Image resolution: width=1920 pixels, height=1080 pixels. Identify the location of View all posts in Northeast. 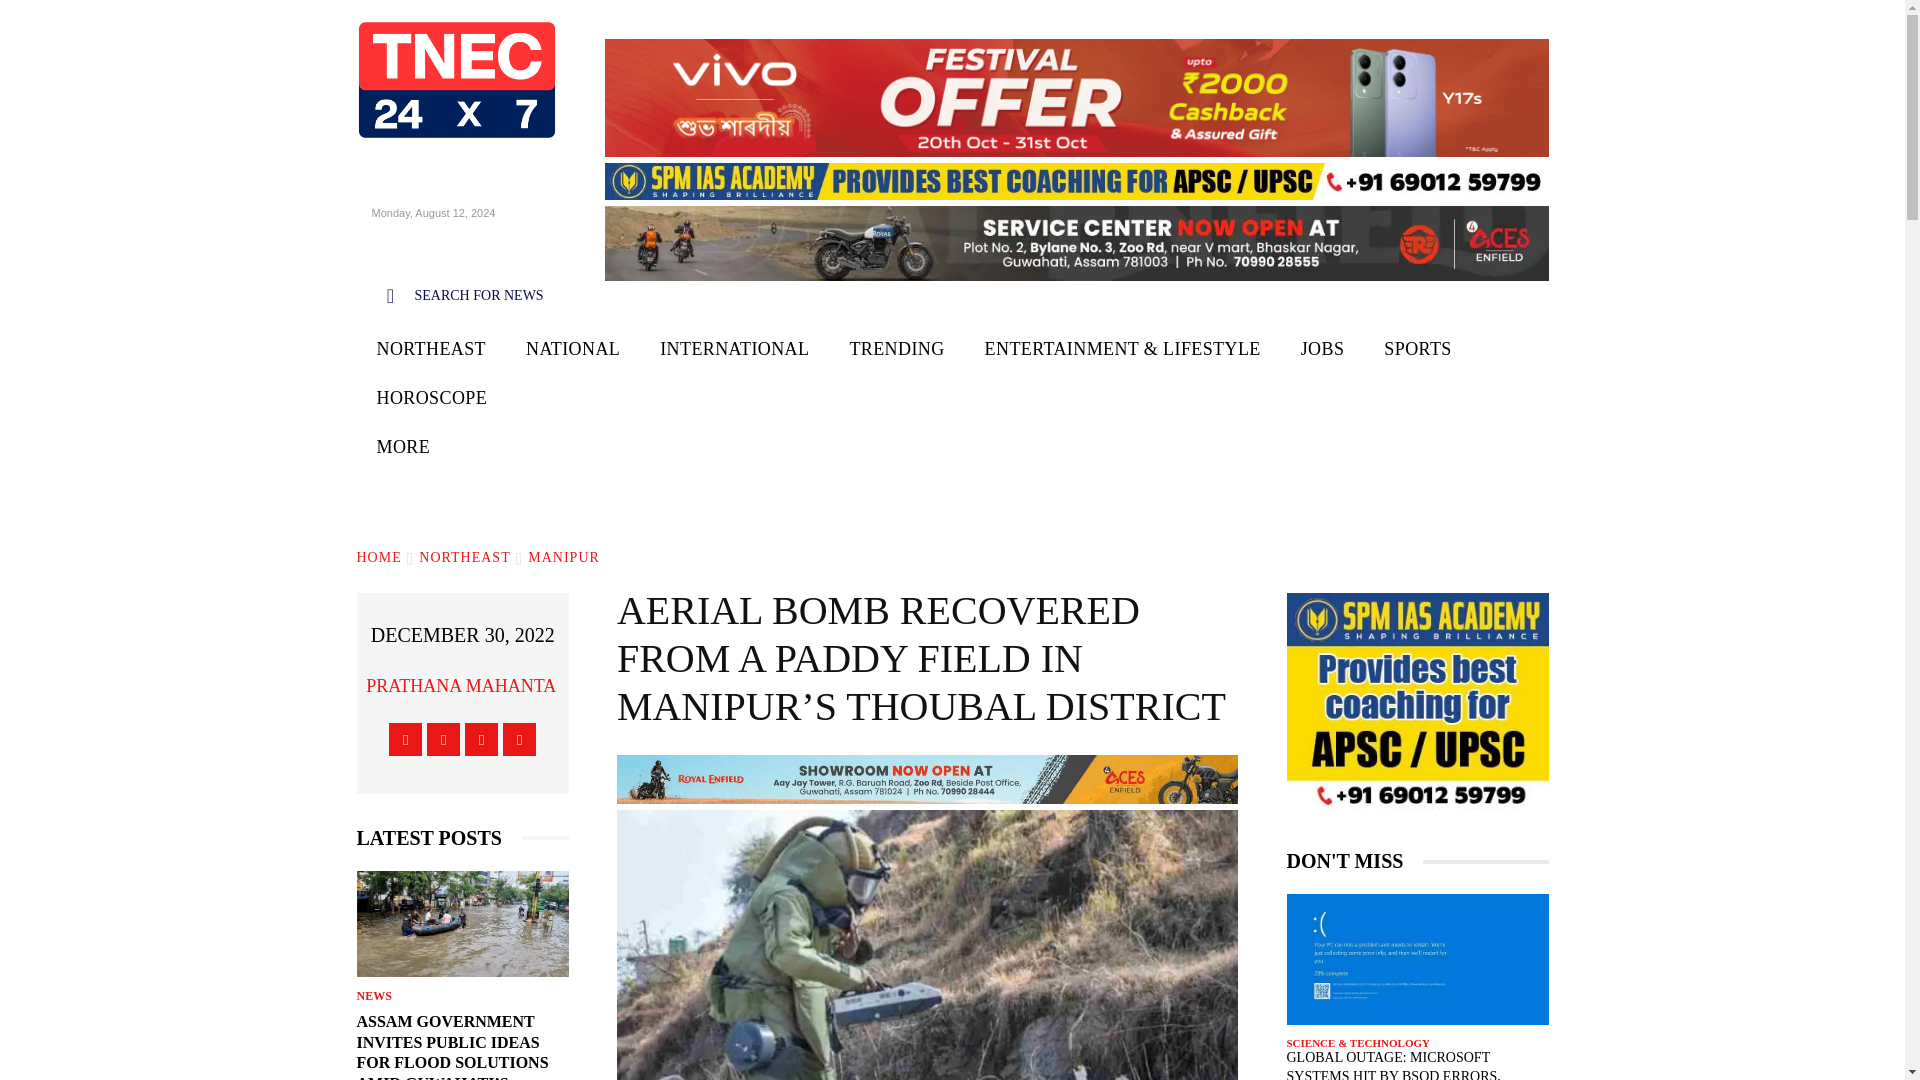
(464, 556).